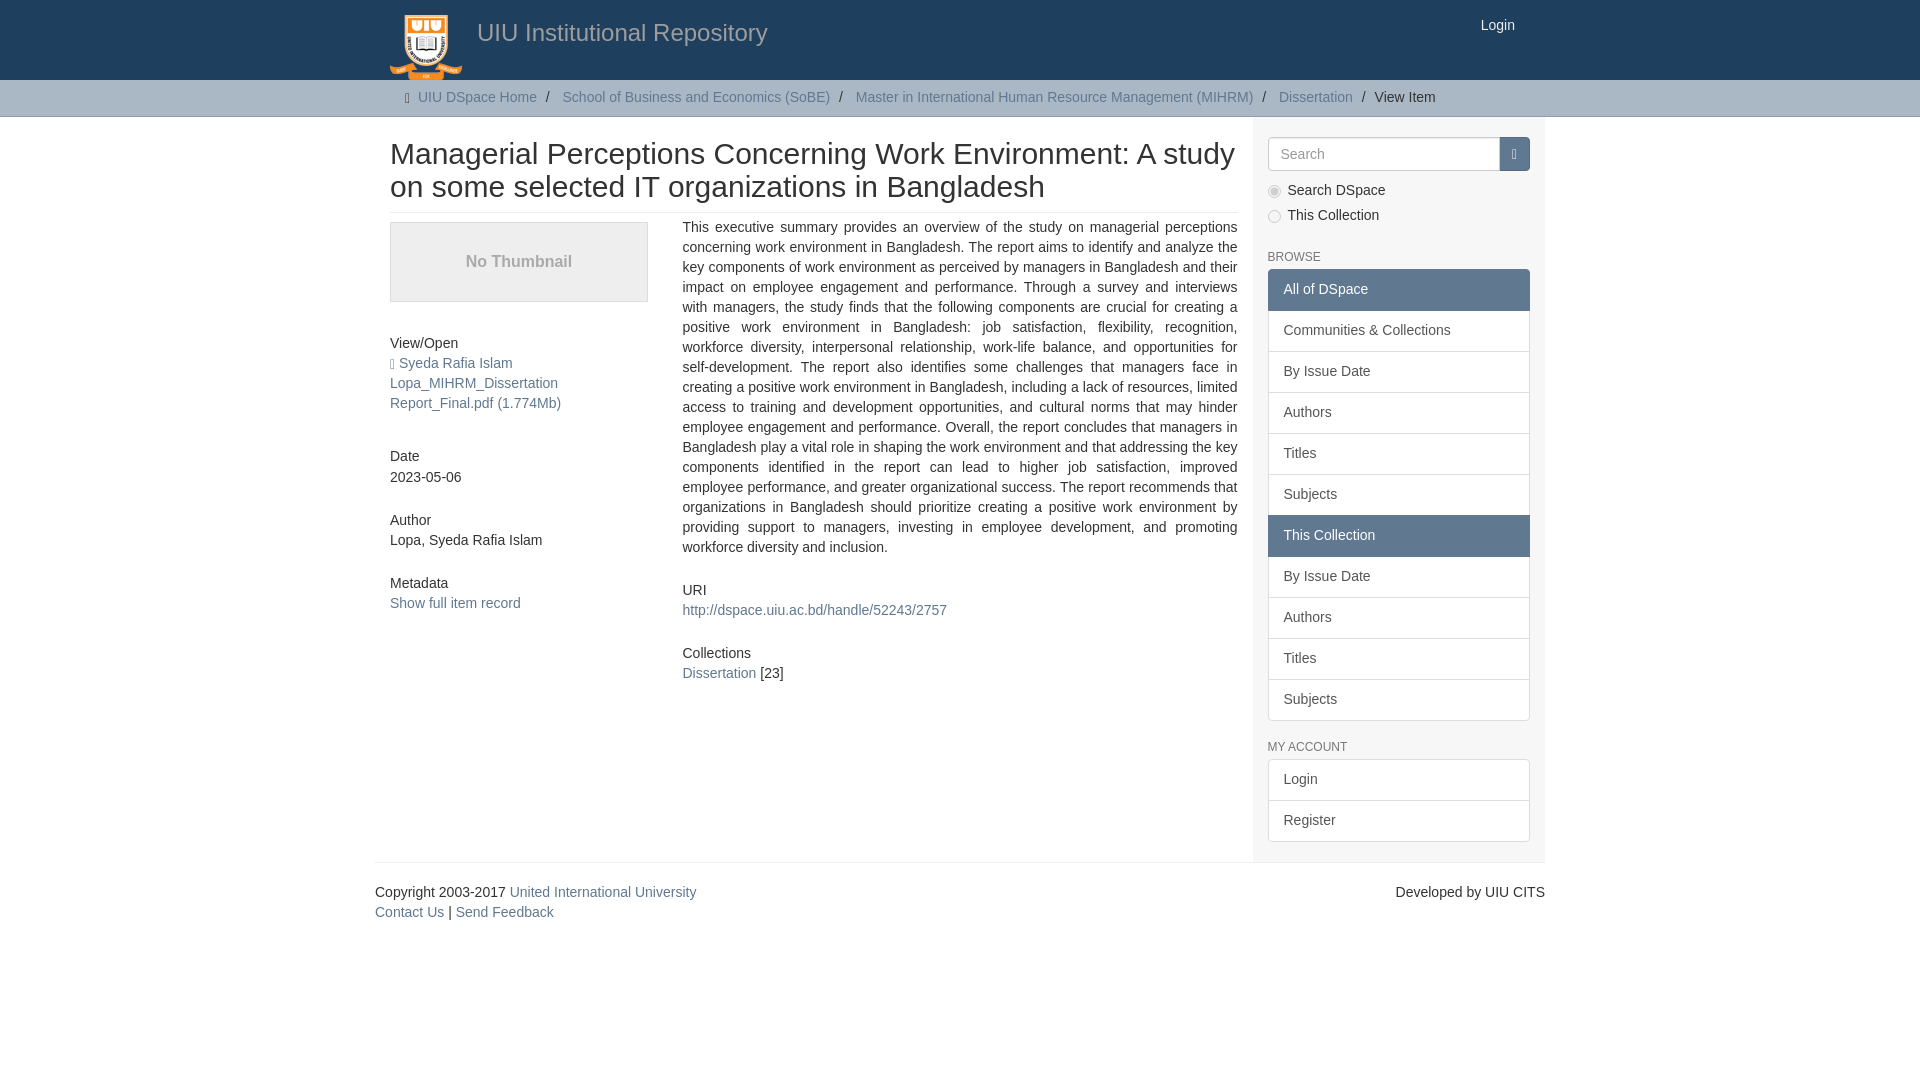 This screenshot has width=1920, height=1080. What do you see at coordinates (1398, 821) in the screenshot?
I see `Register` at bounding box center [1398, 821].